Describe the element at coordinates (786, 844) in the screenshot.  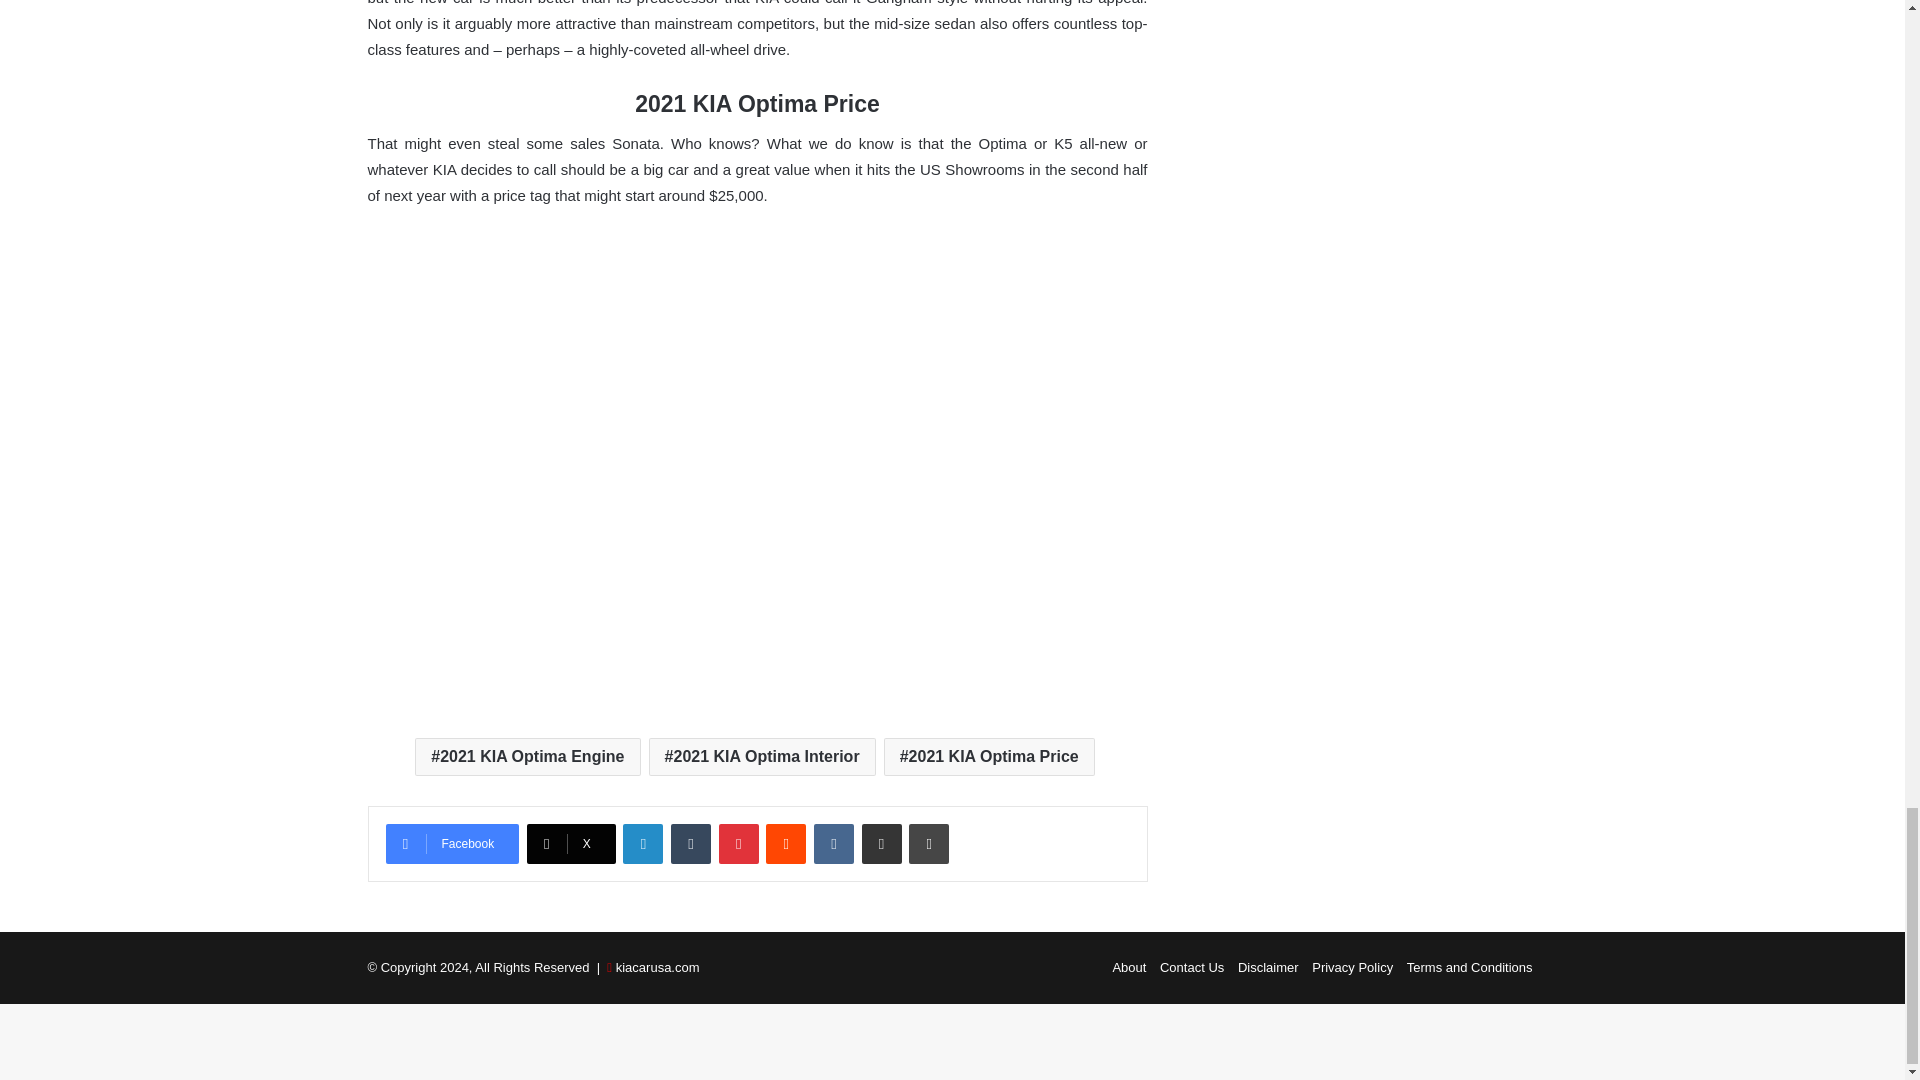
I see `Reddit` at that location.